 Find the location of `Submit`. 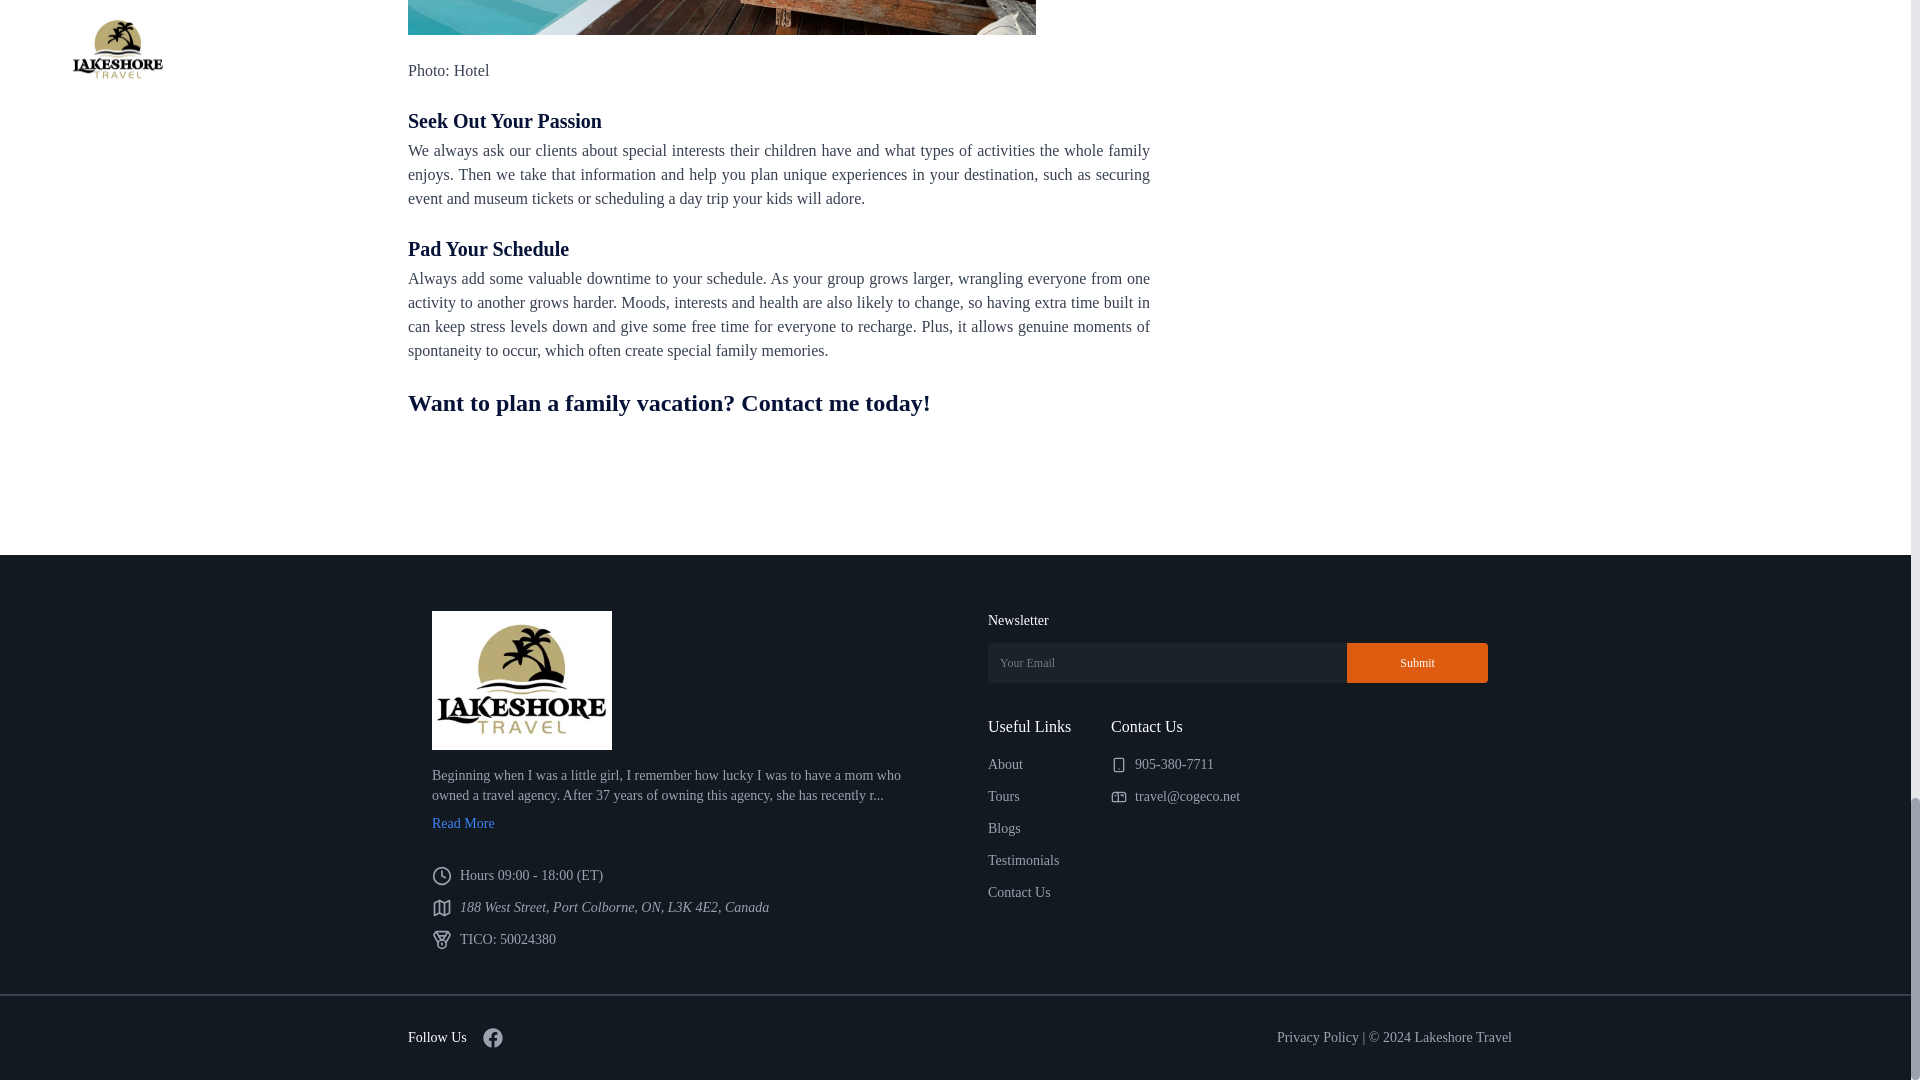

Submit is located at coordinates (1418, 662).